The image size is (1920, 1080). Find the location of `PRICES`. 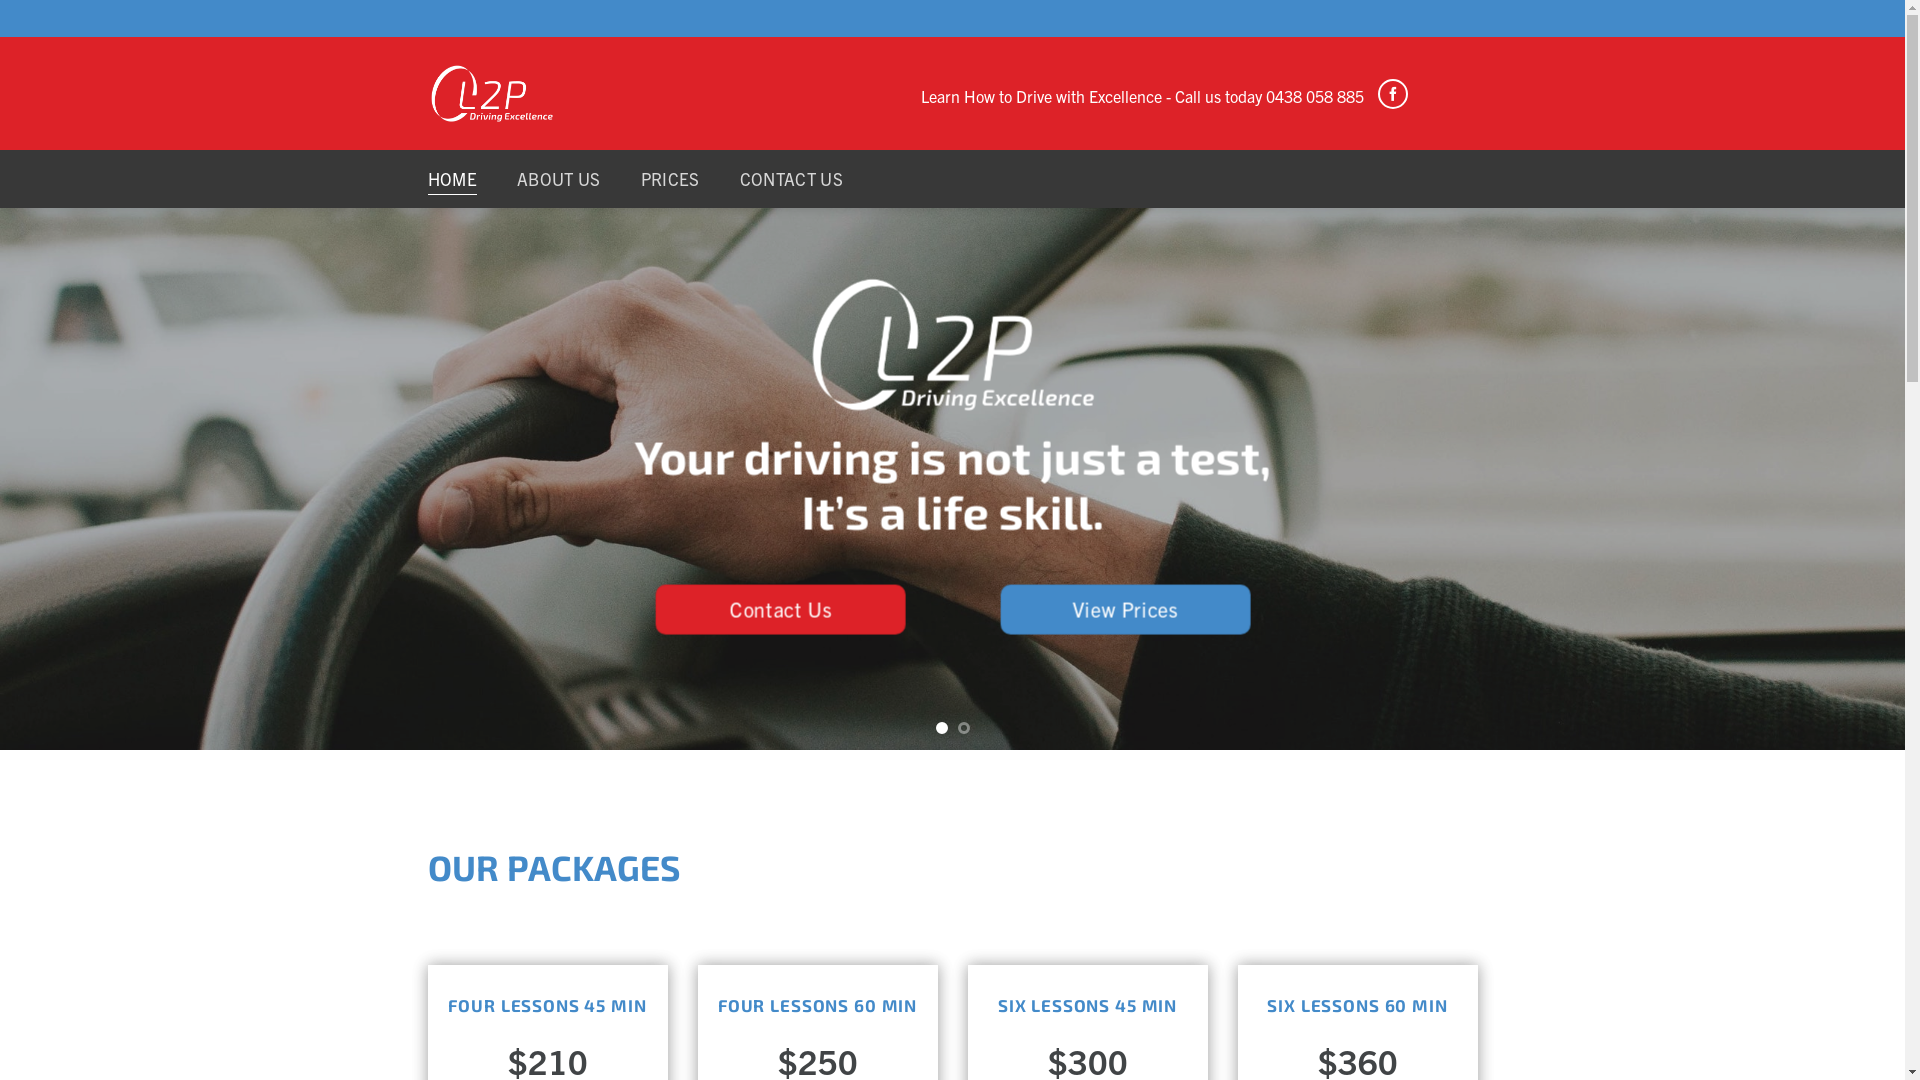

PRICES is located at coordinates (670, 179).